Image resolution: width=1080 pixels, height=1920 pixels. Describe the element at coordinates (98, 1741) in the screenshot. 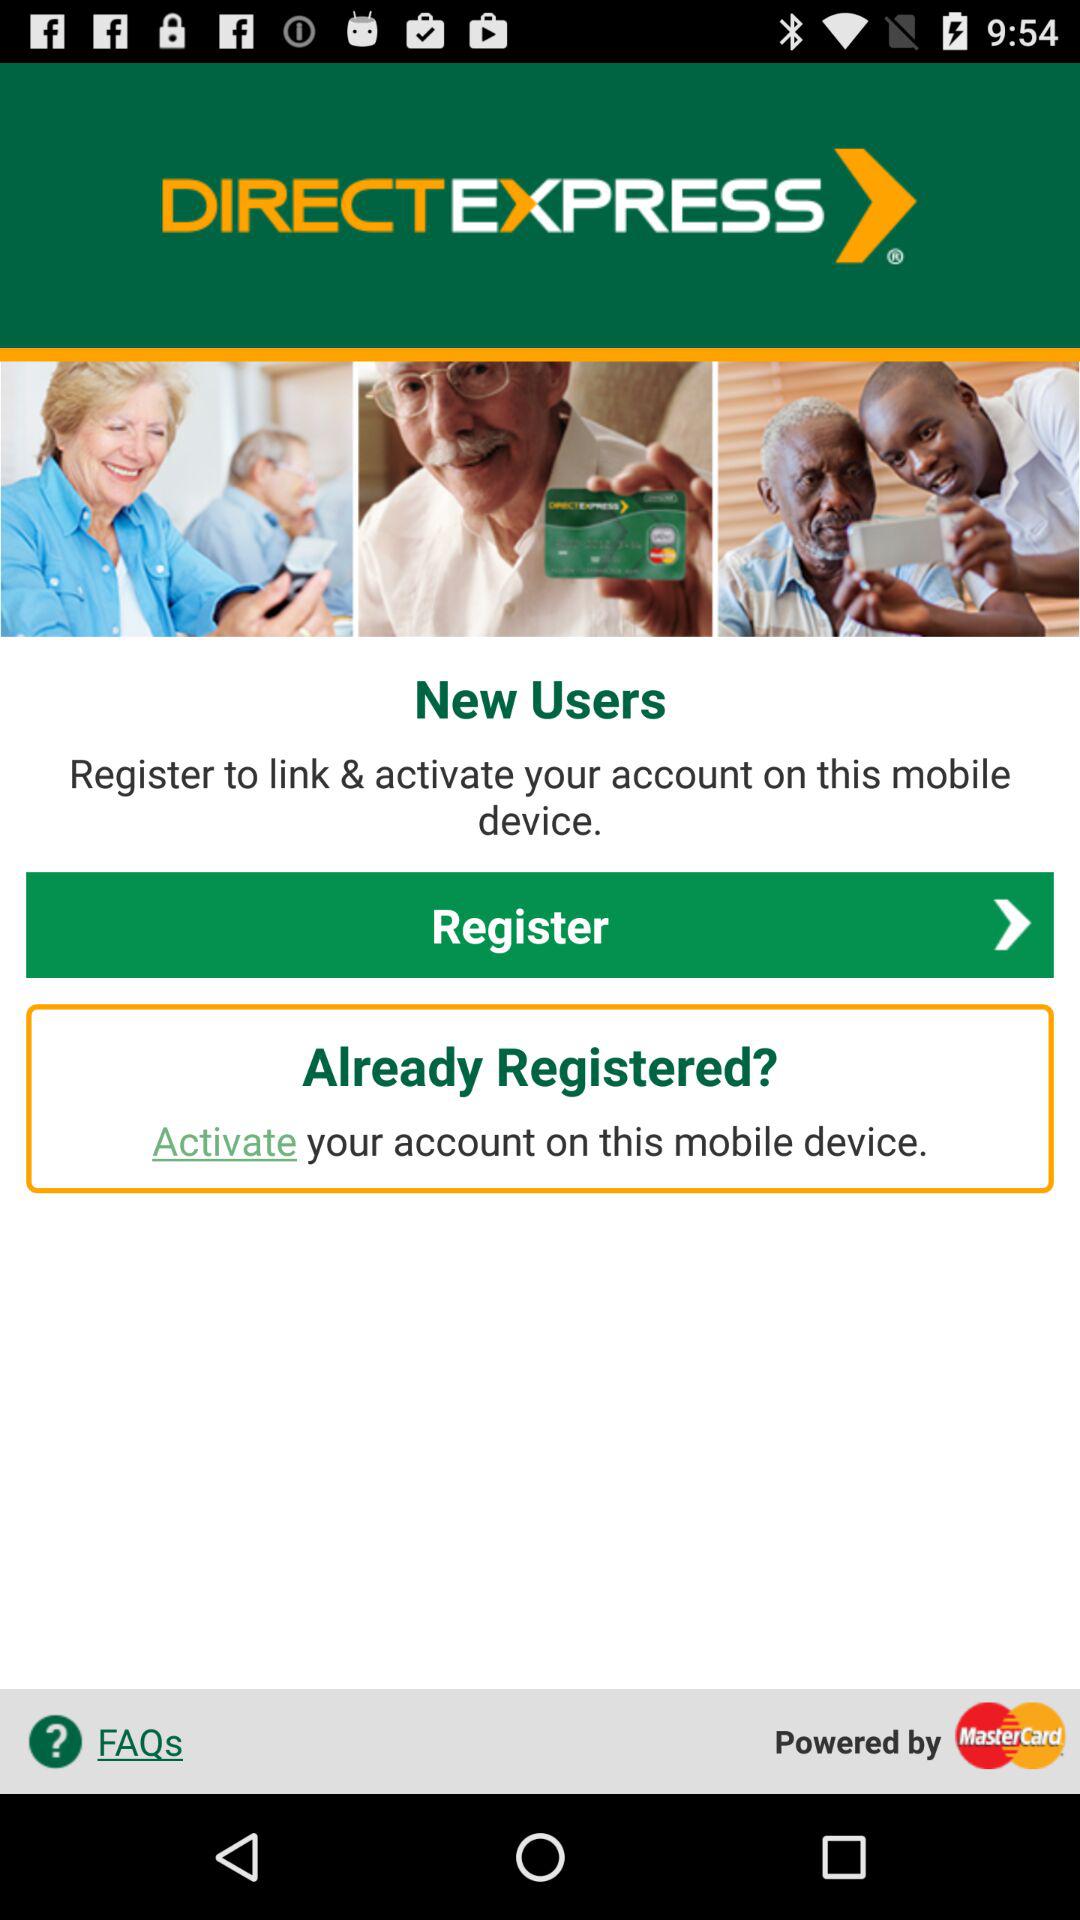

I see `press the app next to the powered by icon` at that location.